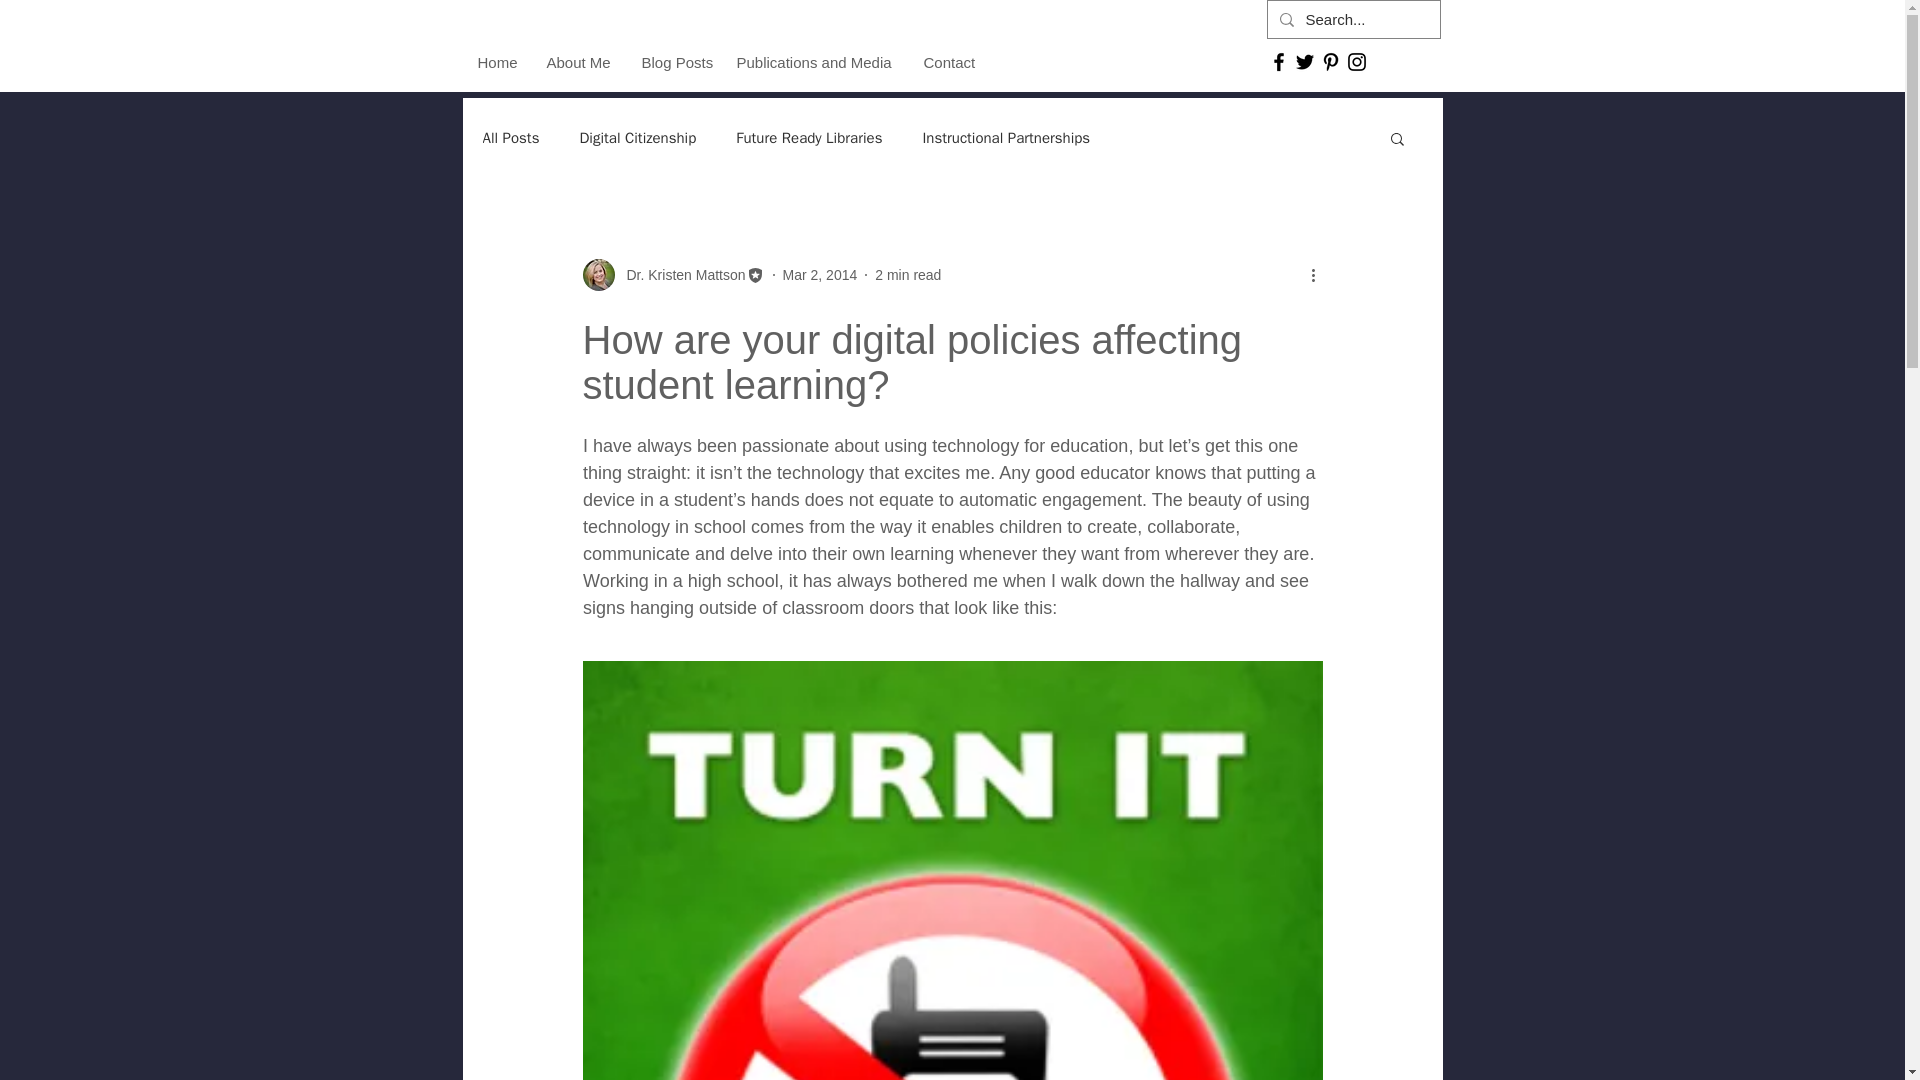  Describe the element at coordinates (496, 62) in the screenshot. I see `Home` at that location.